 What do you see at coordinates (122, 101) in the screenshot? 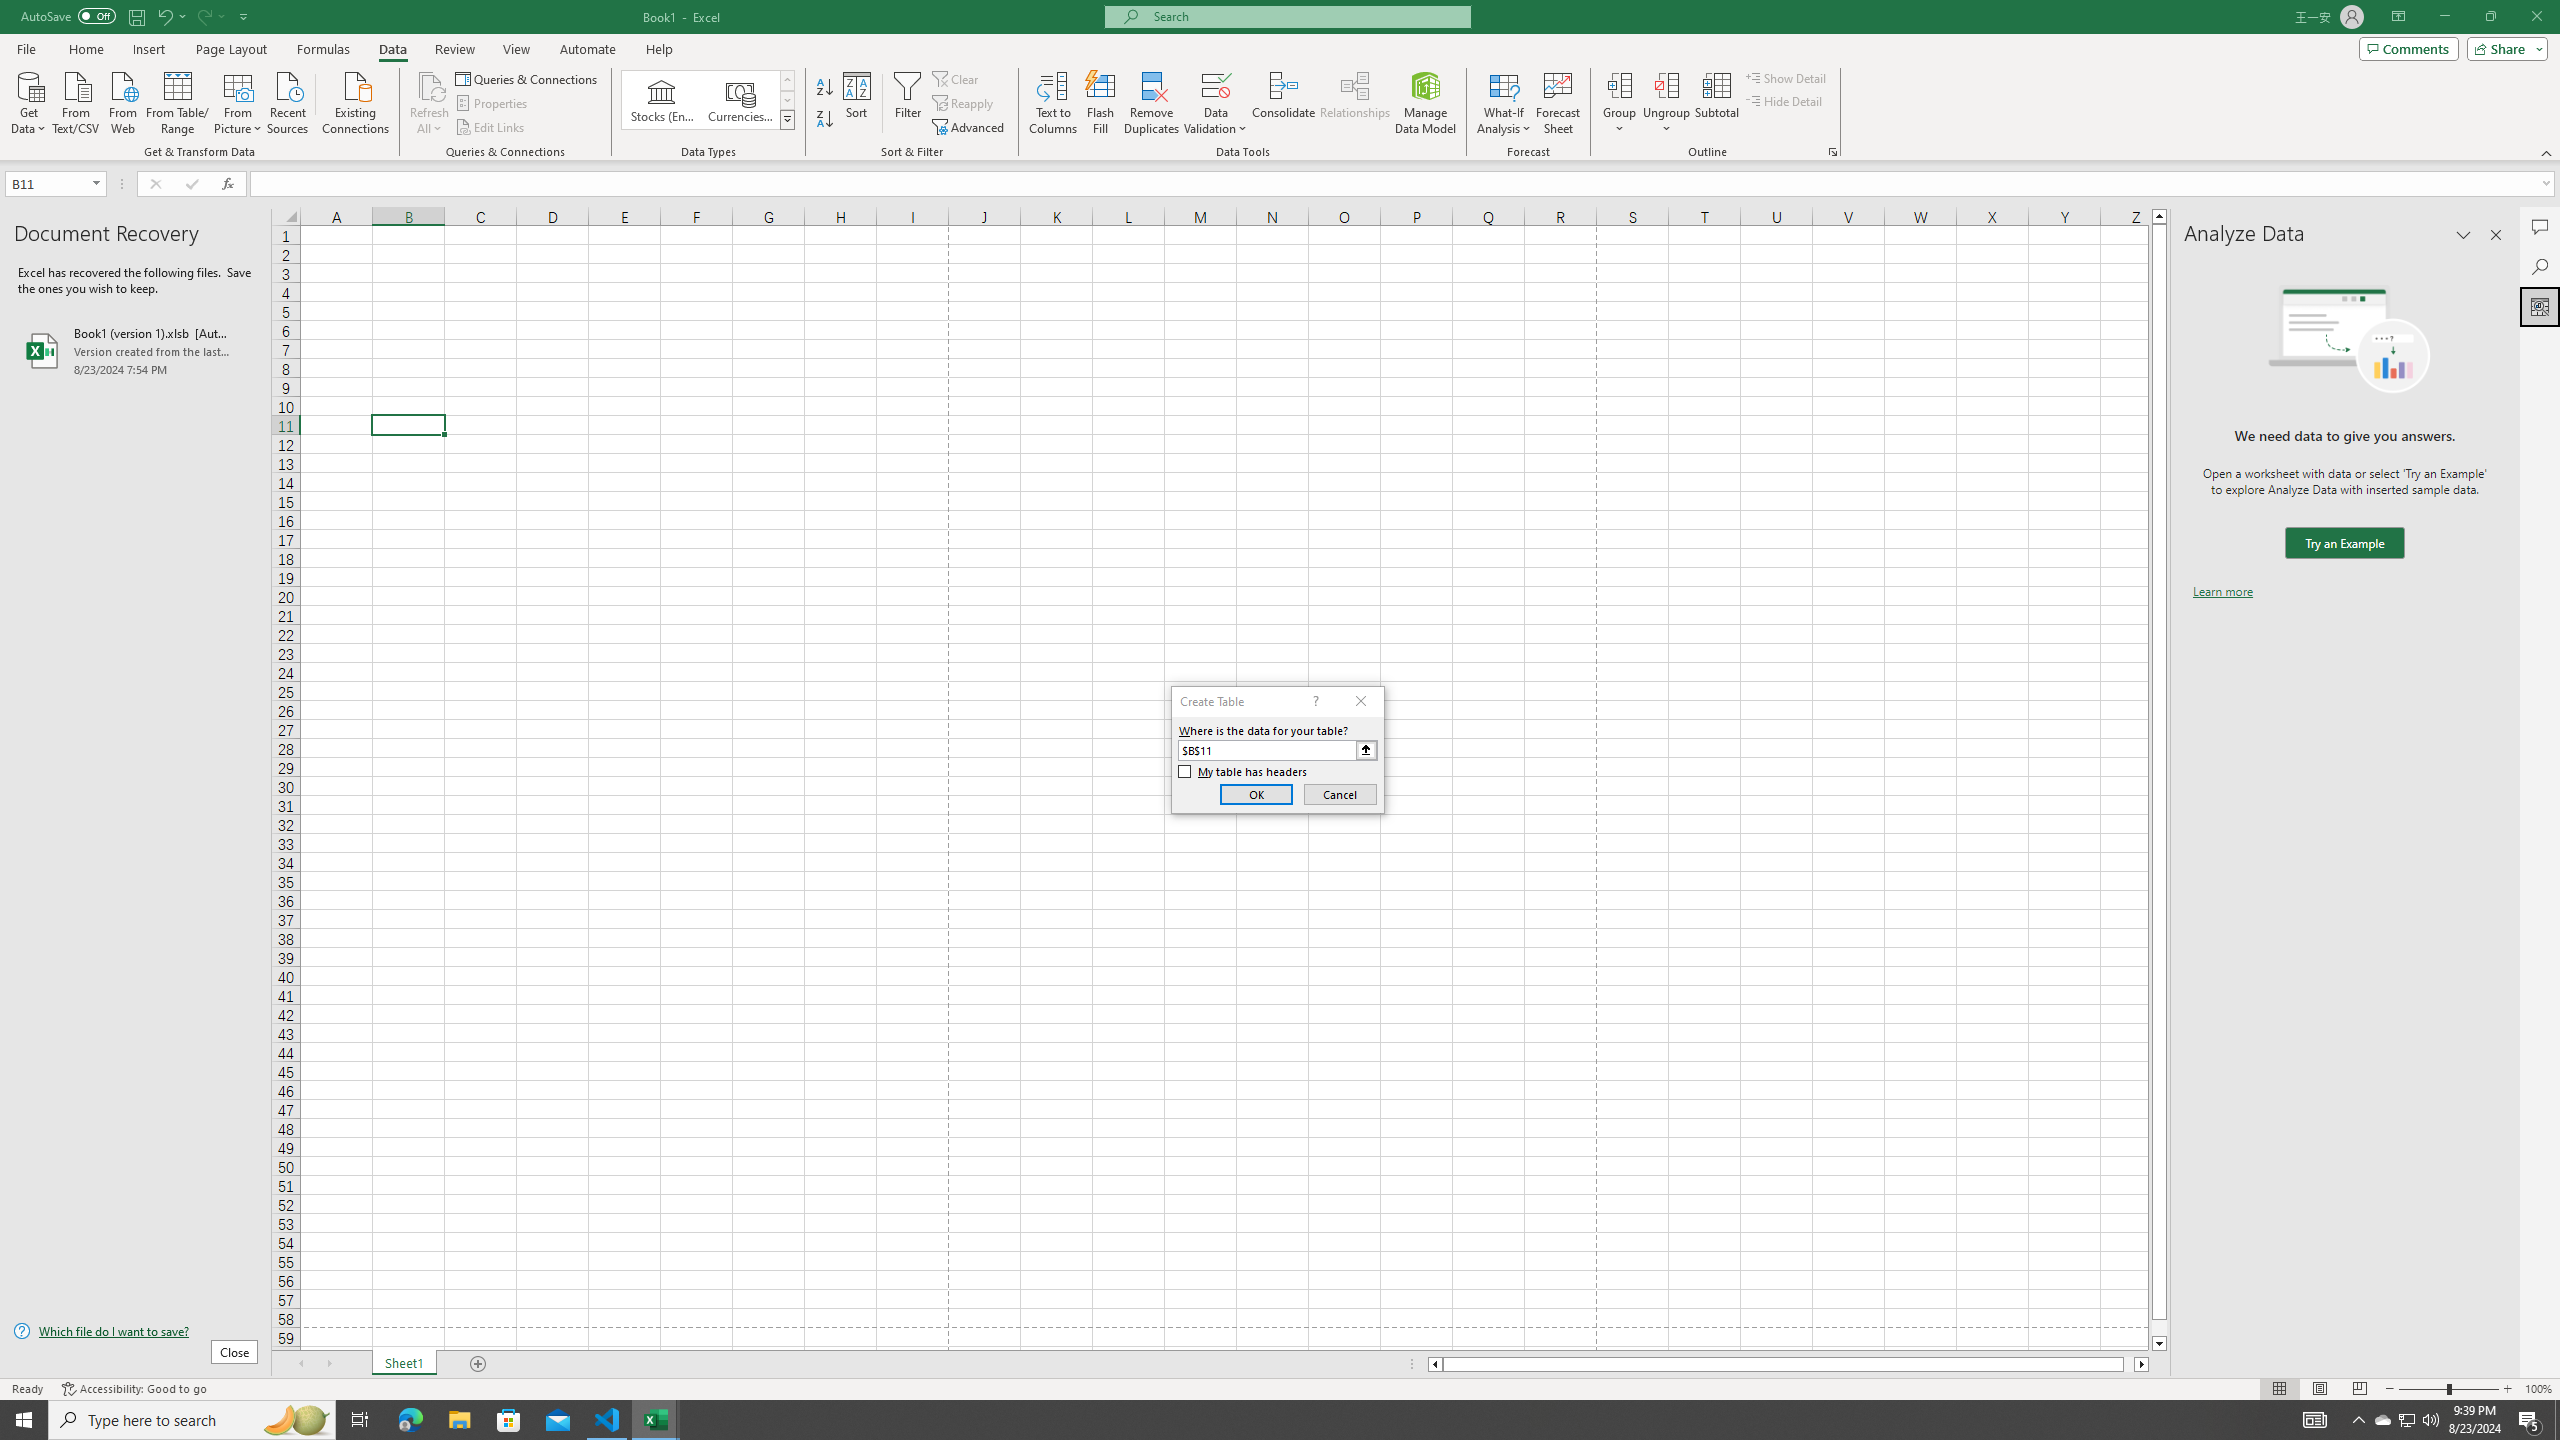
I see `From Web` at bounding box center [122, 101].